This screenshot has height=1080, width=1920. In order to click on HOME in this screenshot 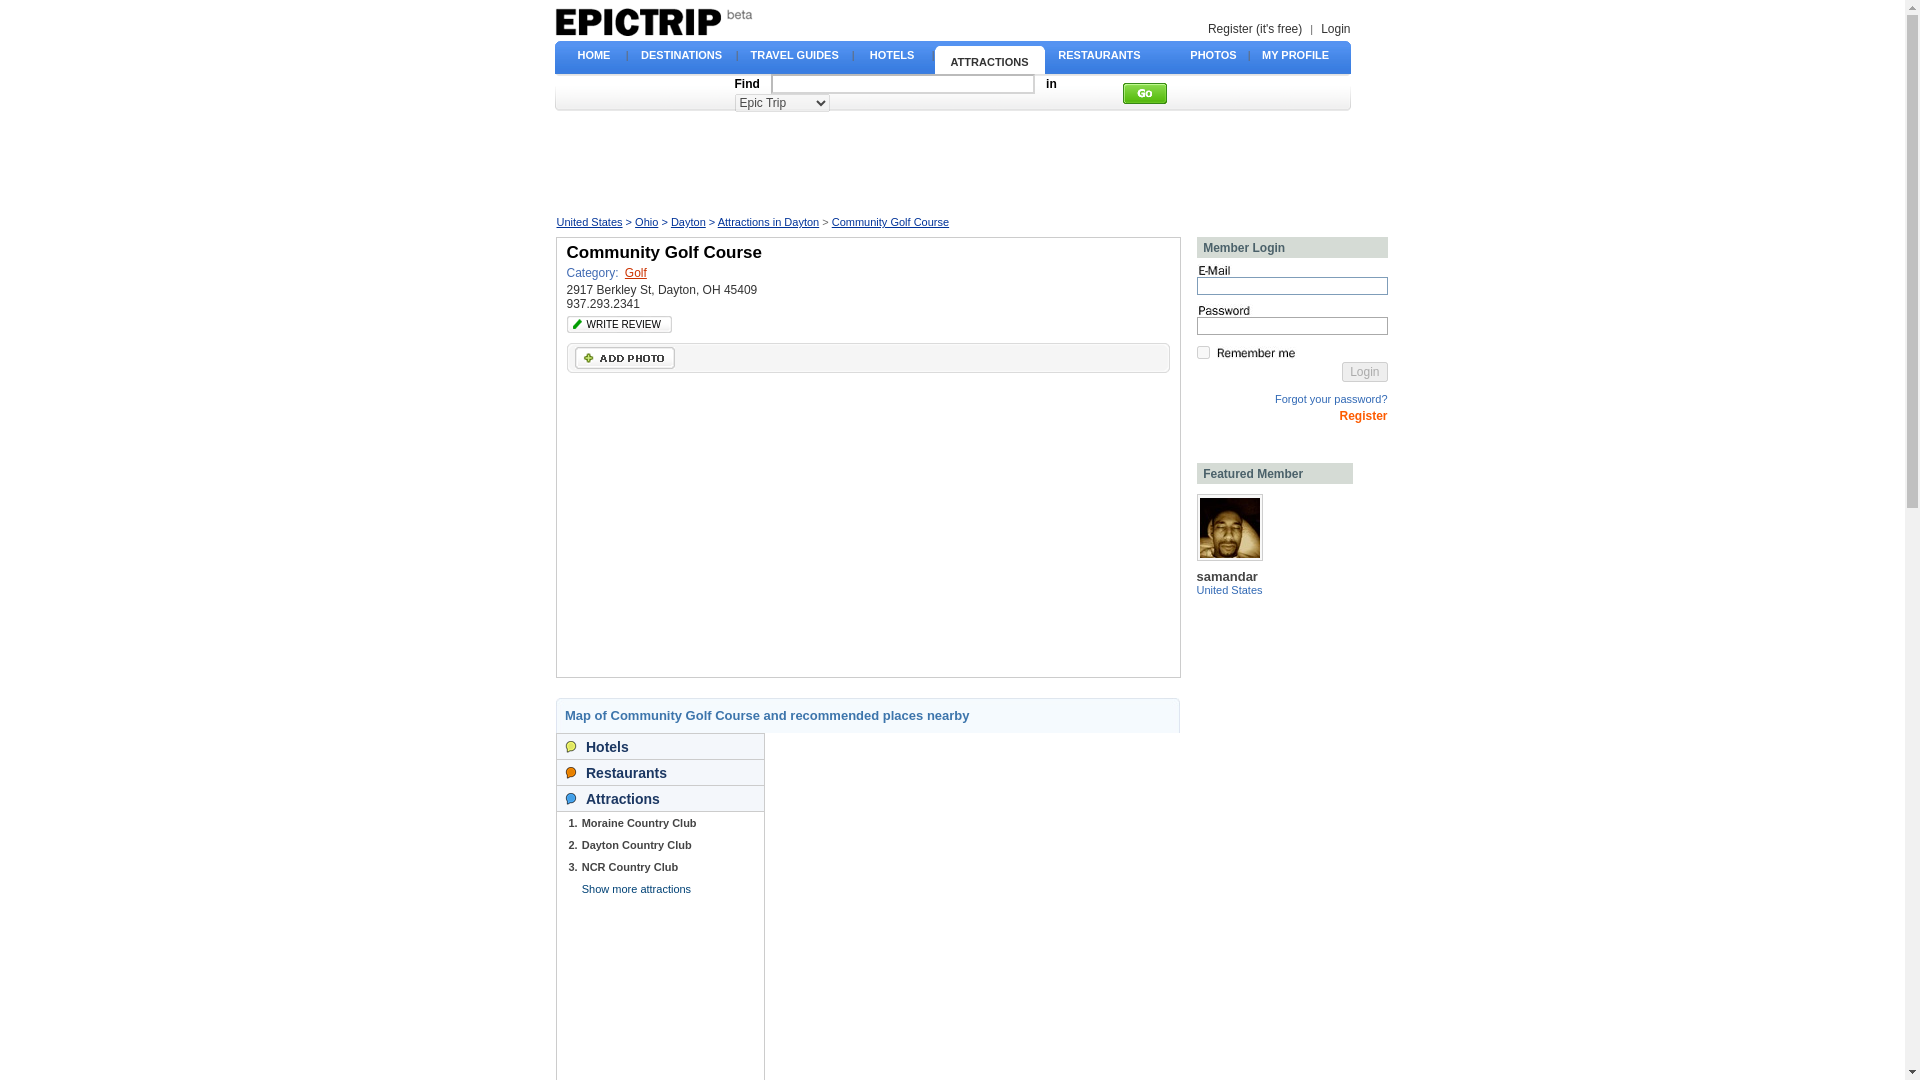, I will do `click(594, 54)`.